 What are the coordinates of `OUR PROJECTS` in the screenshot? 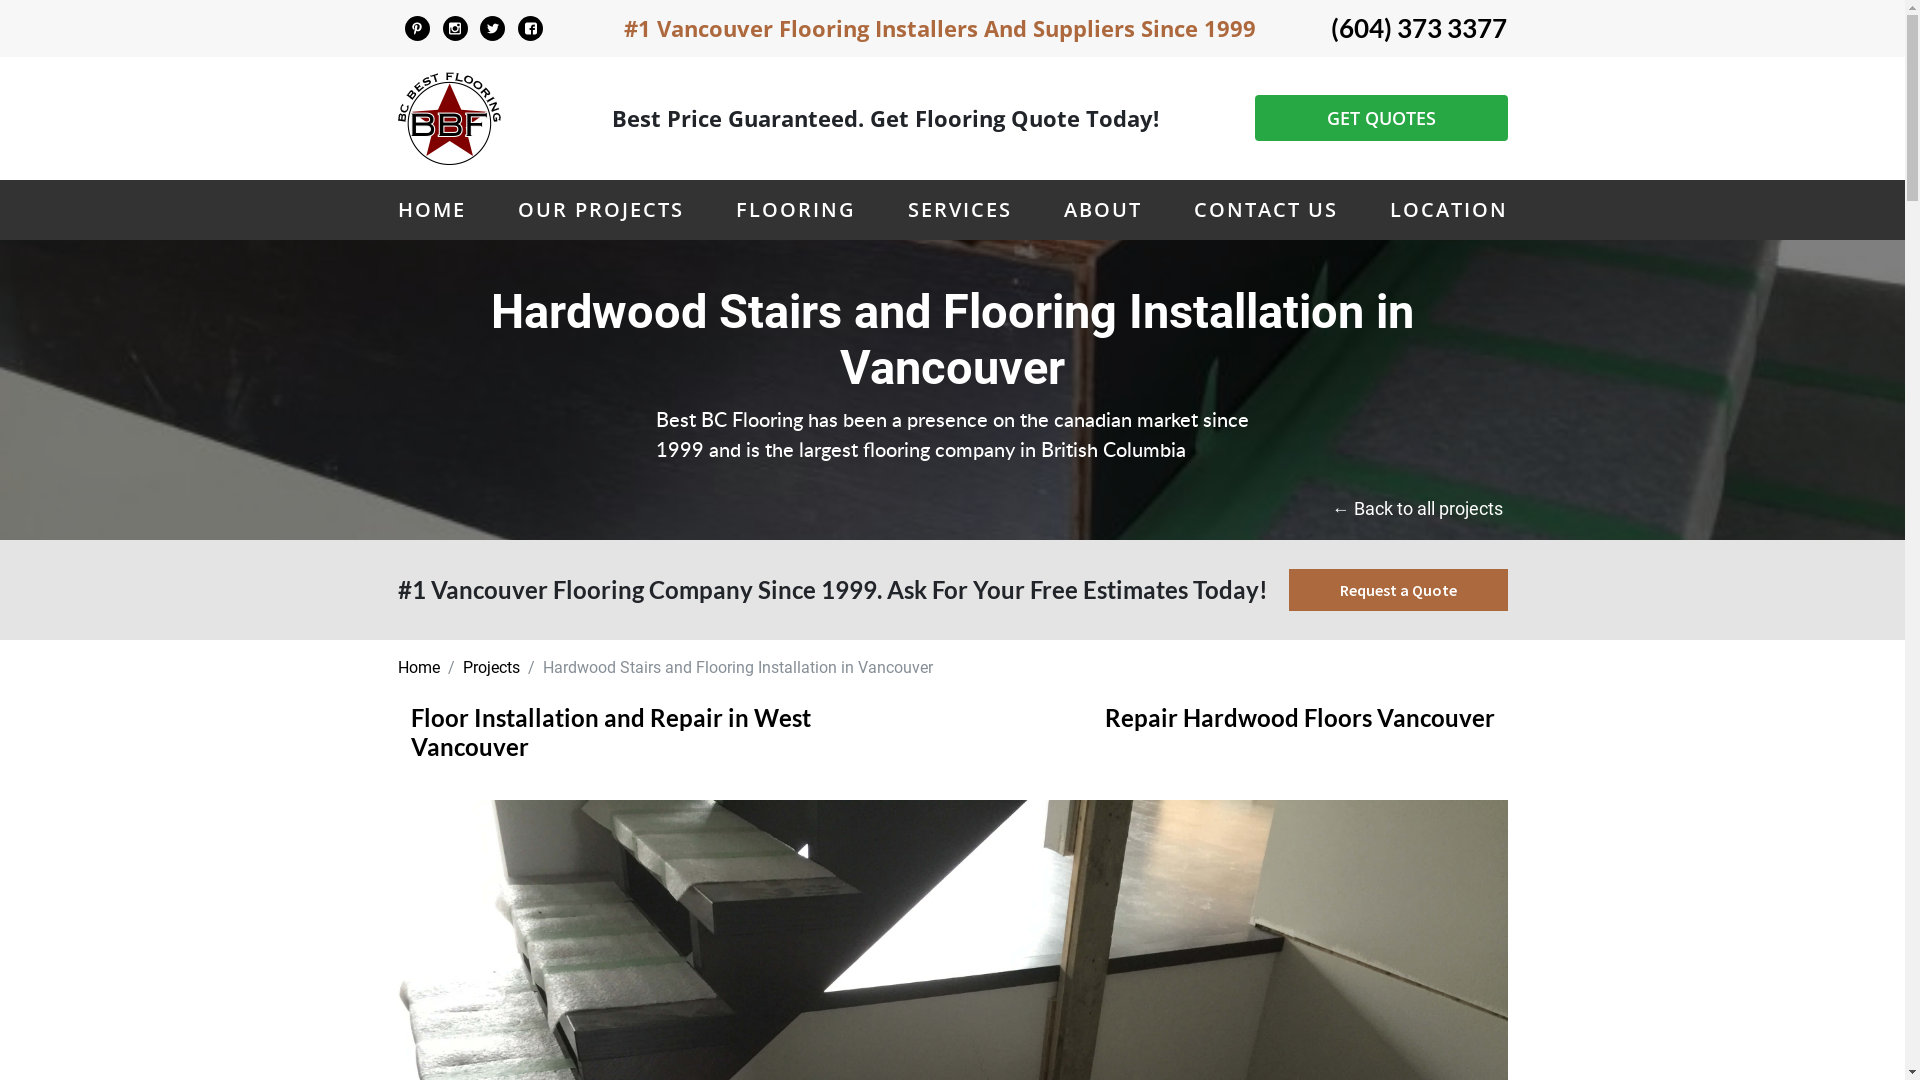 It's located at (601, 210).